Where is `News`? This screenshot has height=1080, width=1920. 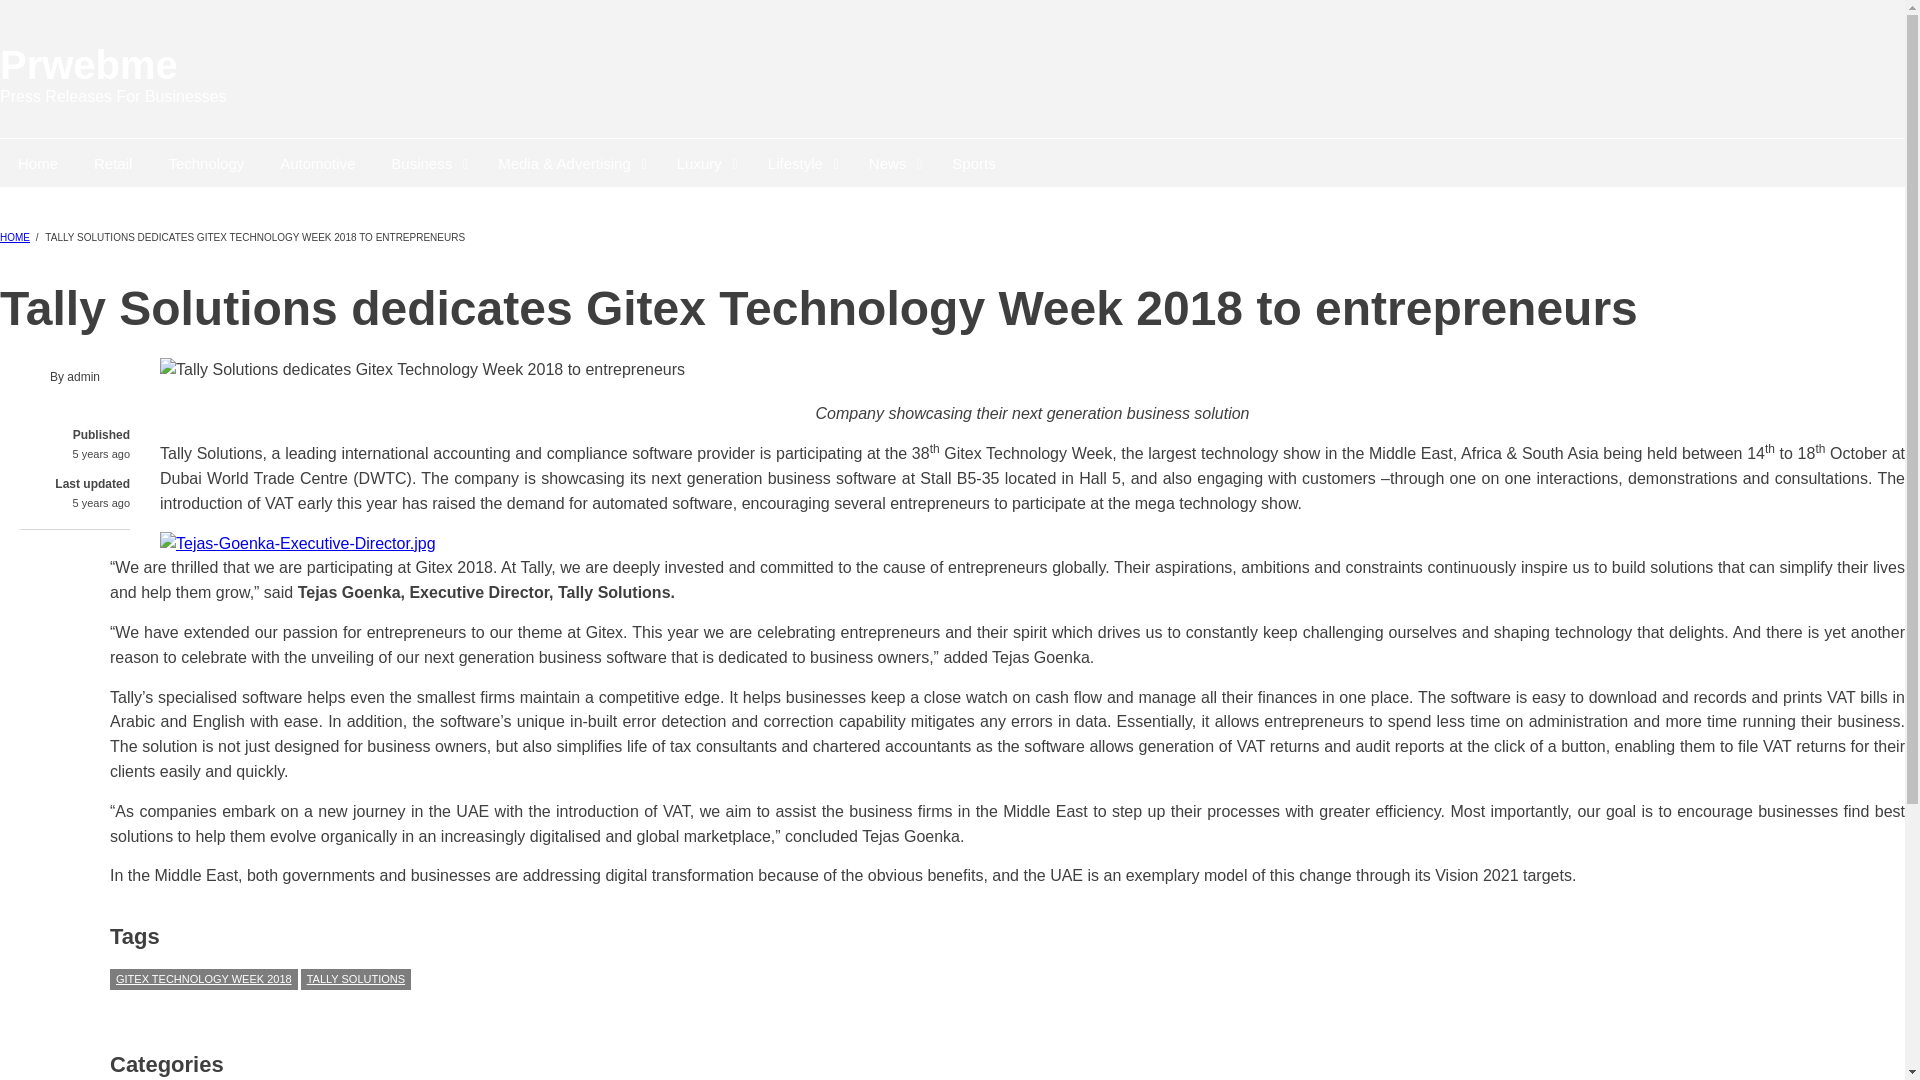 News is located at coordinates (892, 162).